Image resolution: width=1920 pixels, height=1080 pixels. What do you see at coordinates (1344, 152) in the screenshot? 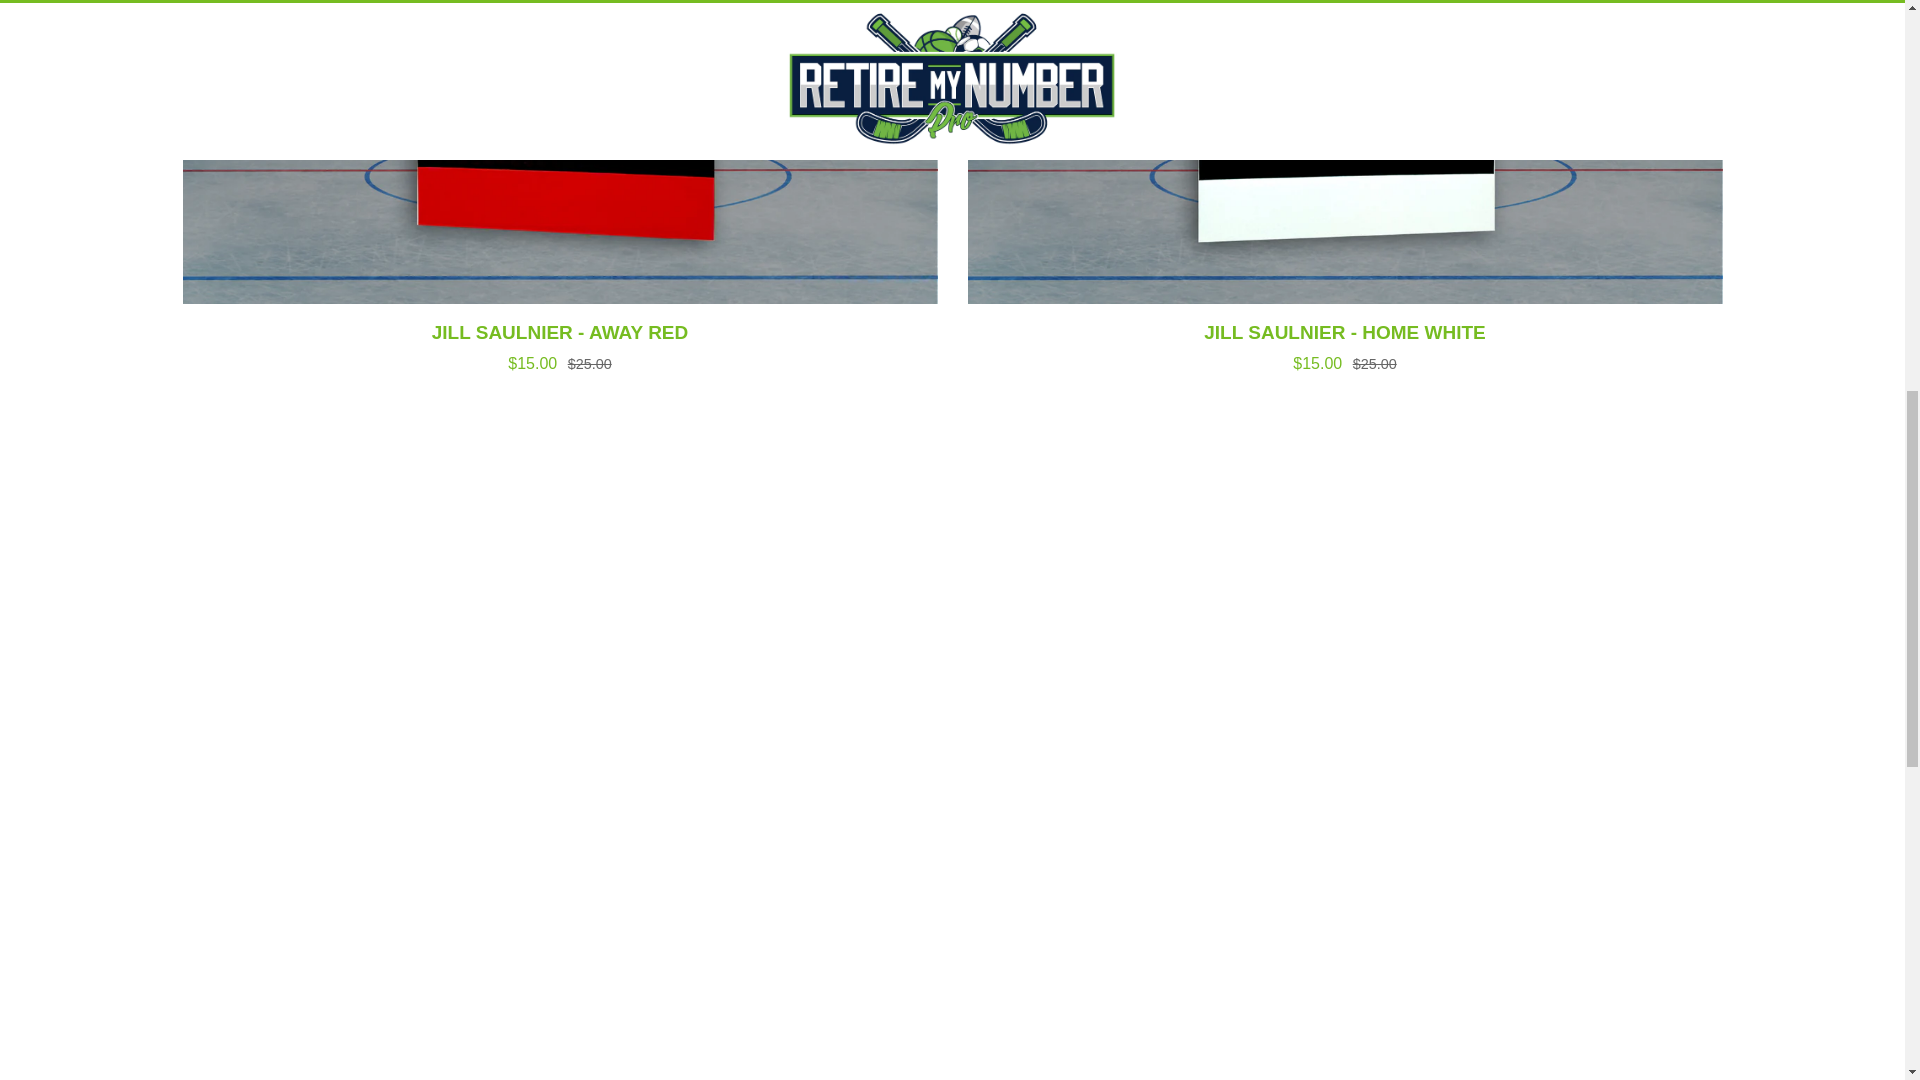
I see `Jill Saulnier - Home White` at bounding box center [1344, 152].